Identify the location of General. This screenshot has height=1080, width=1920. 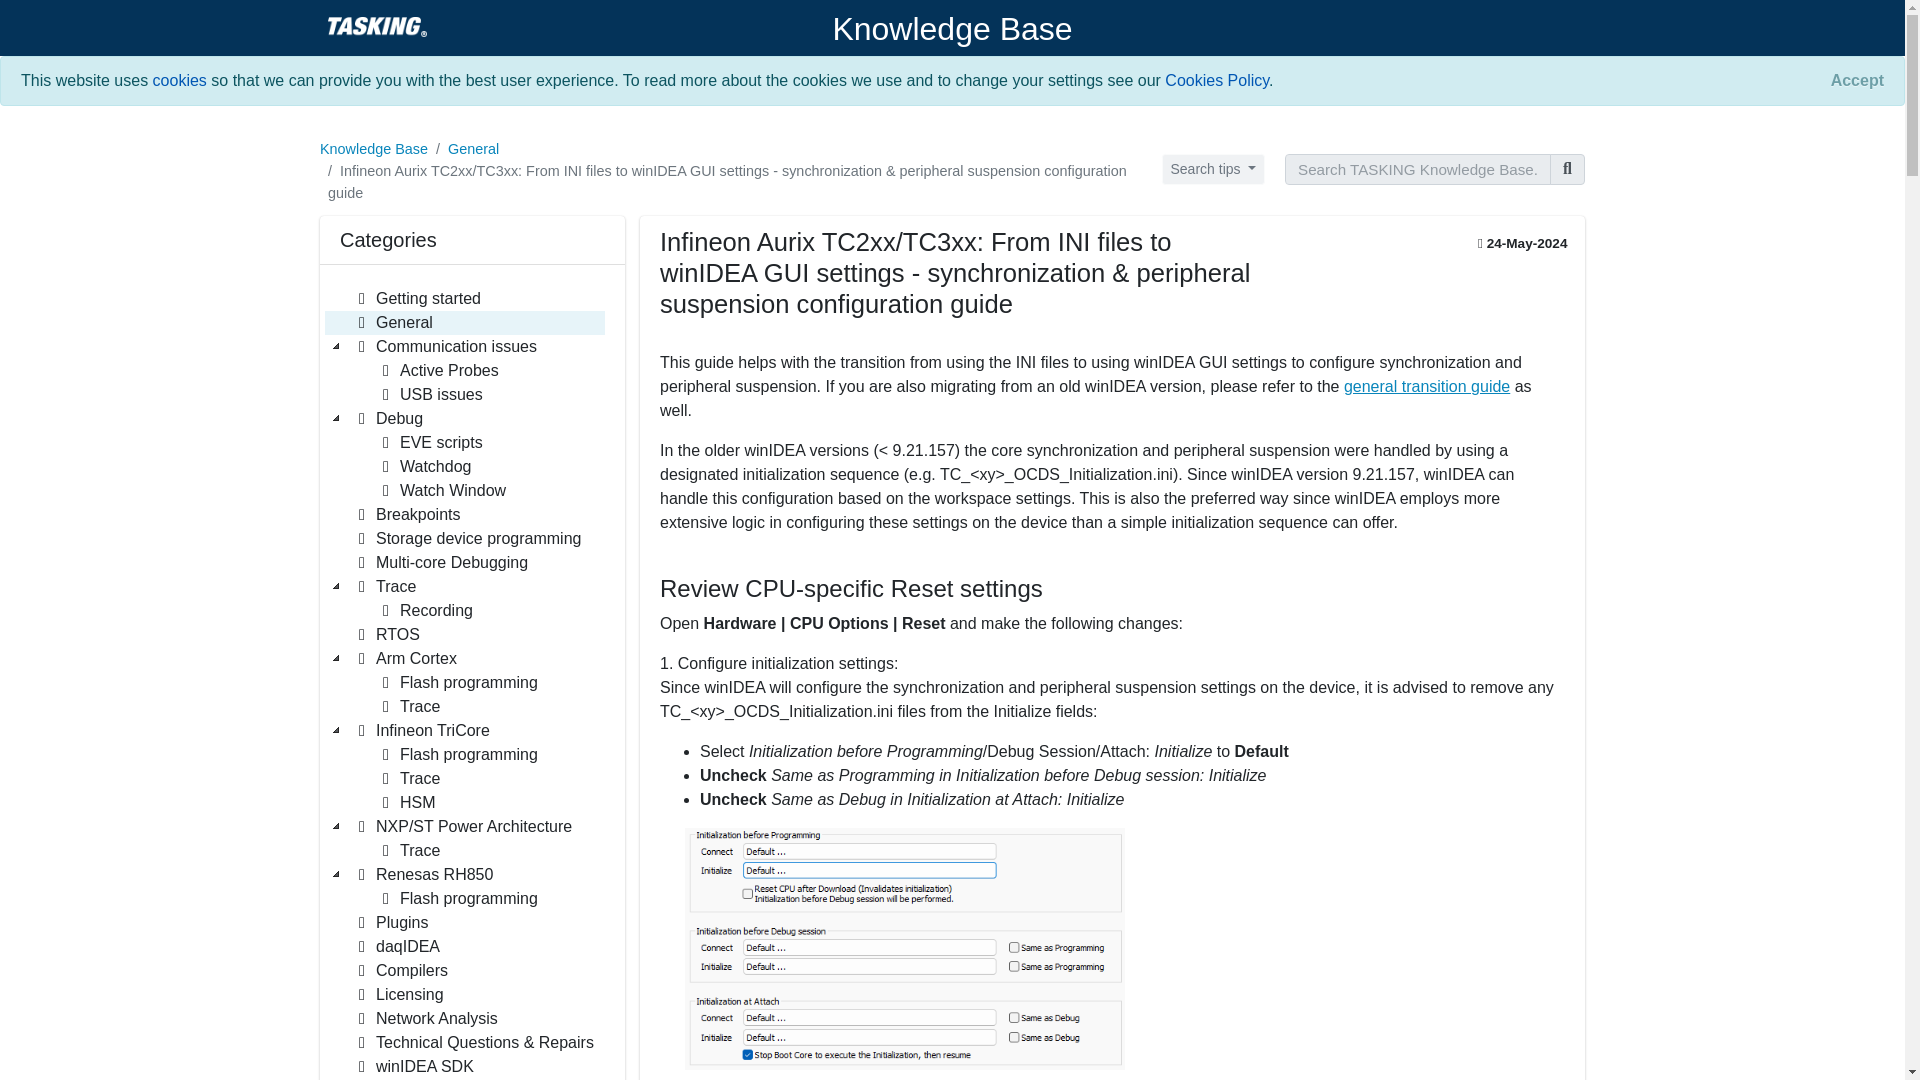
(473, 148).